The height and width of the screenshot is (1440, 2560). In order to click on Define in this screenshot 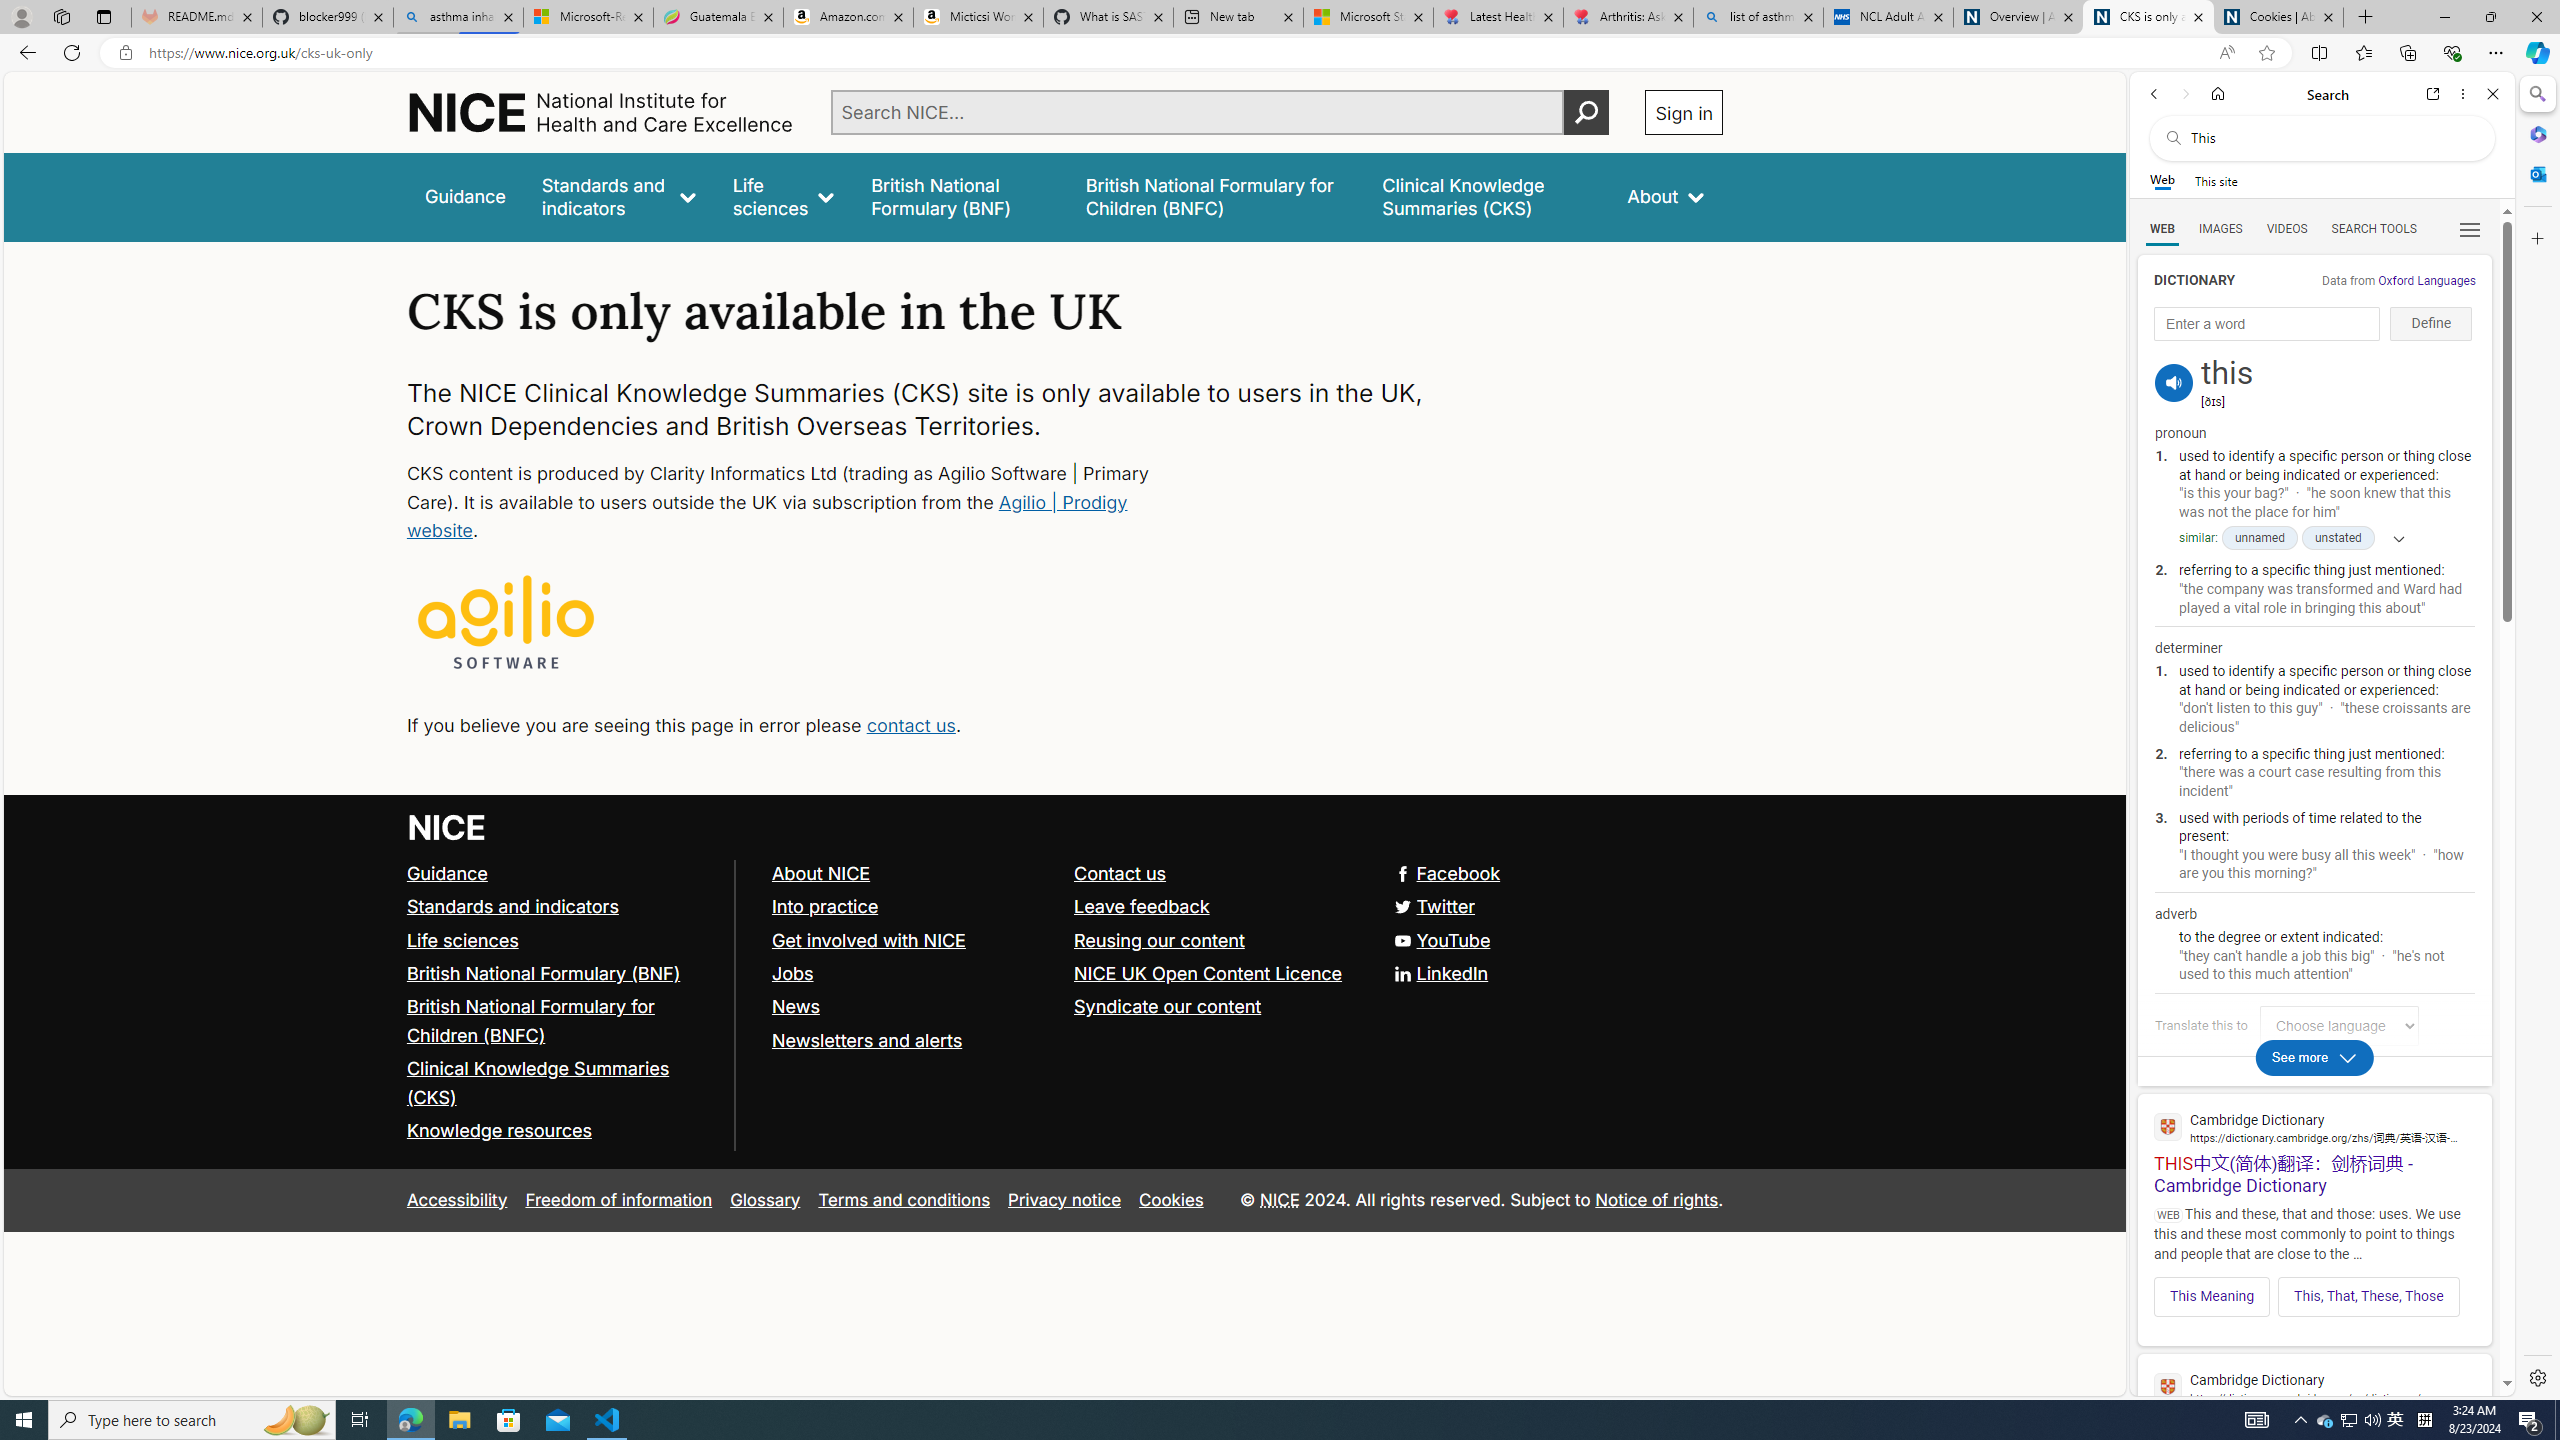, I will do `click(2432, 324)`.